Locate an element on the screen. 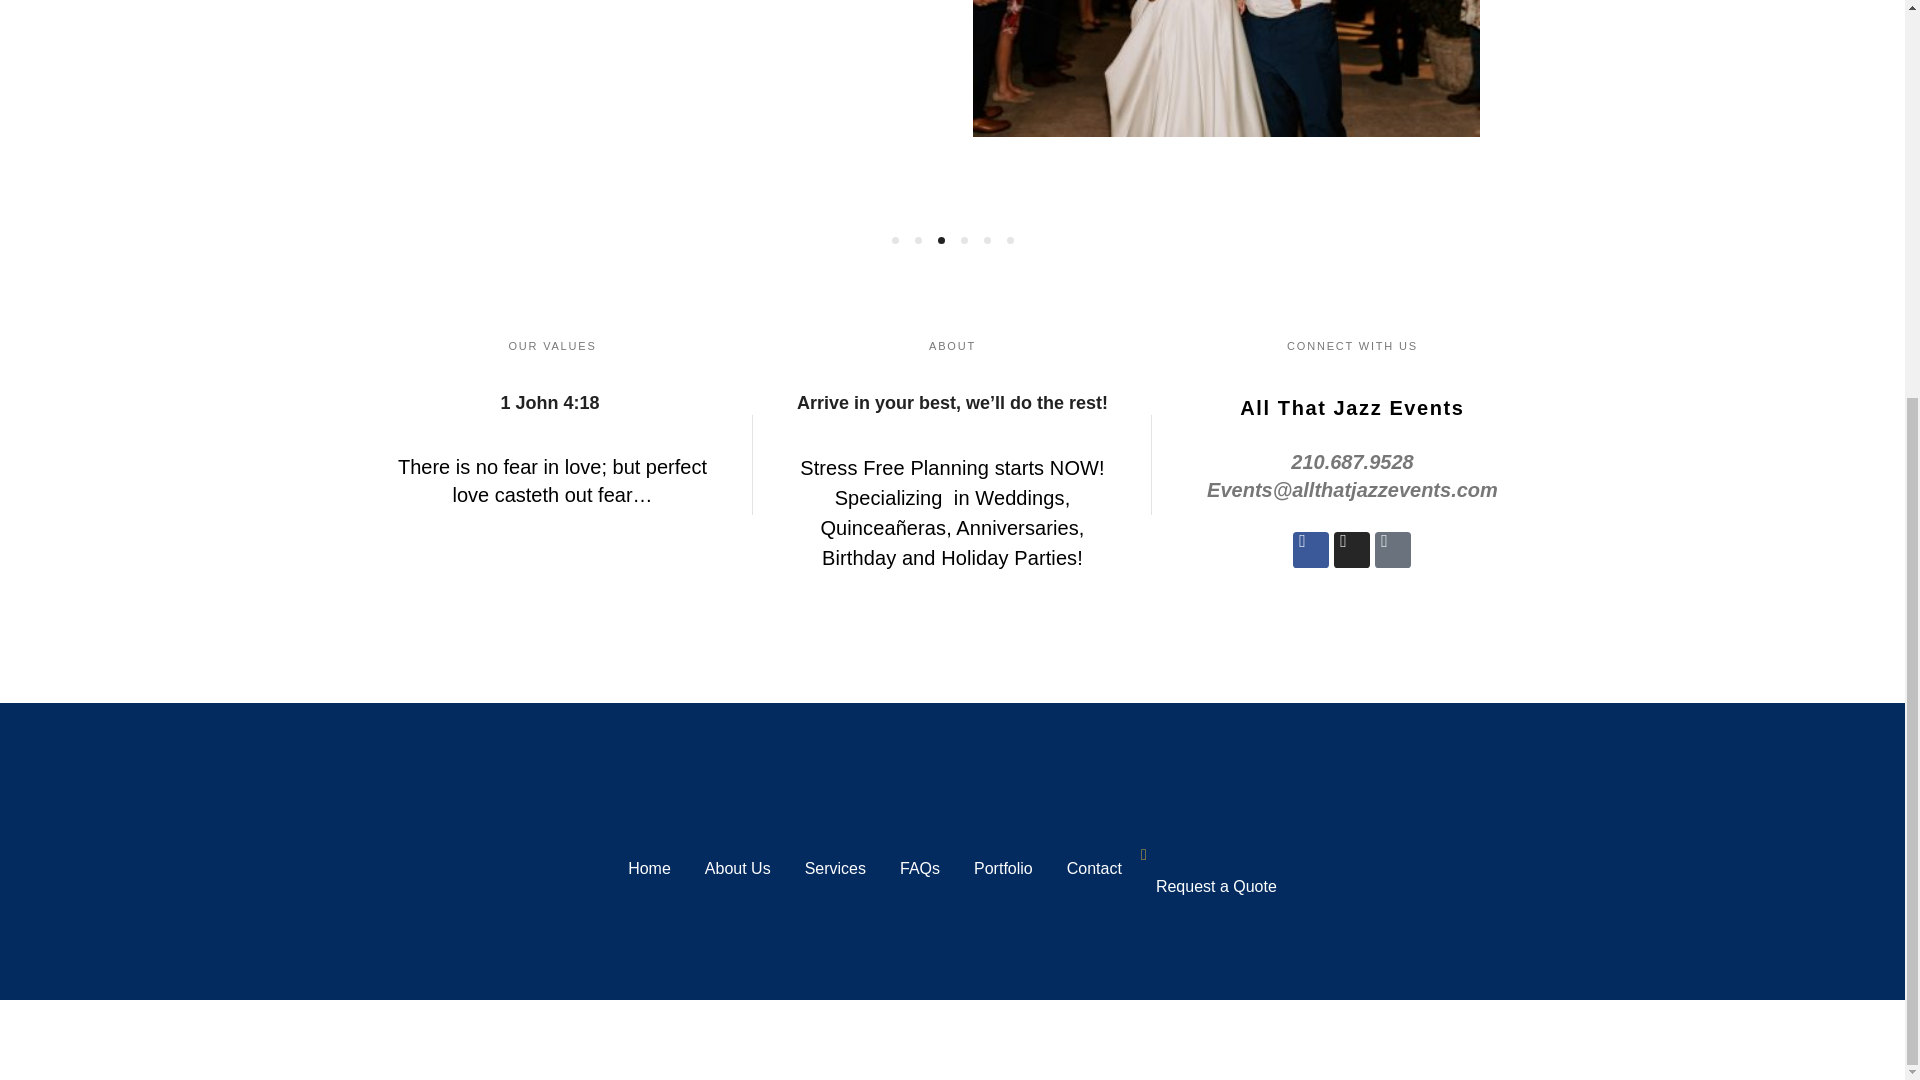 This screenshot has width=1920, height=1080. Services is located at coordinates (835, 868).